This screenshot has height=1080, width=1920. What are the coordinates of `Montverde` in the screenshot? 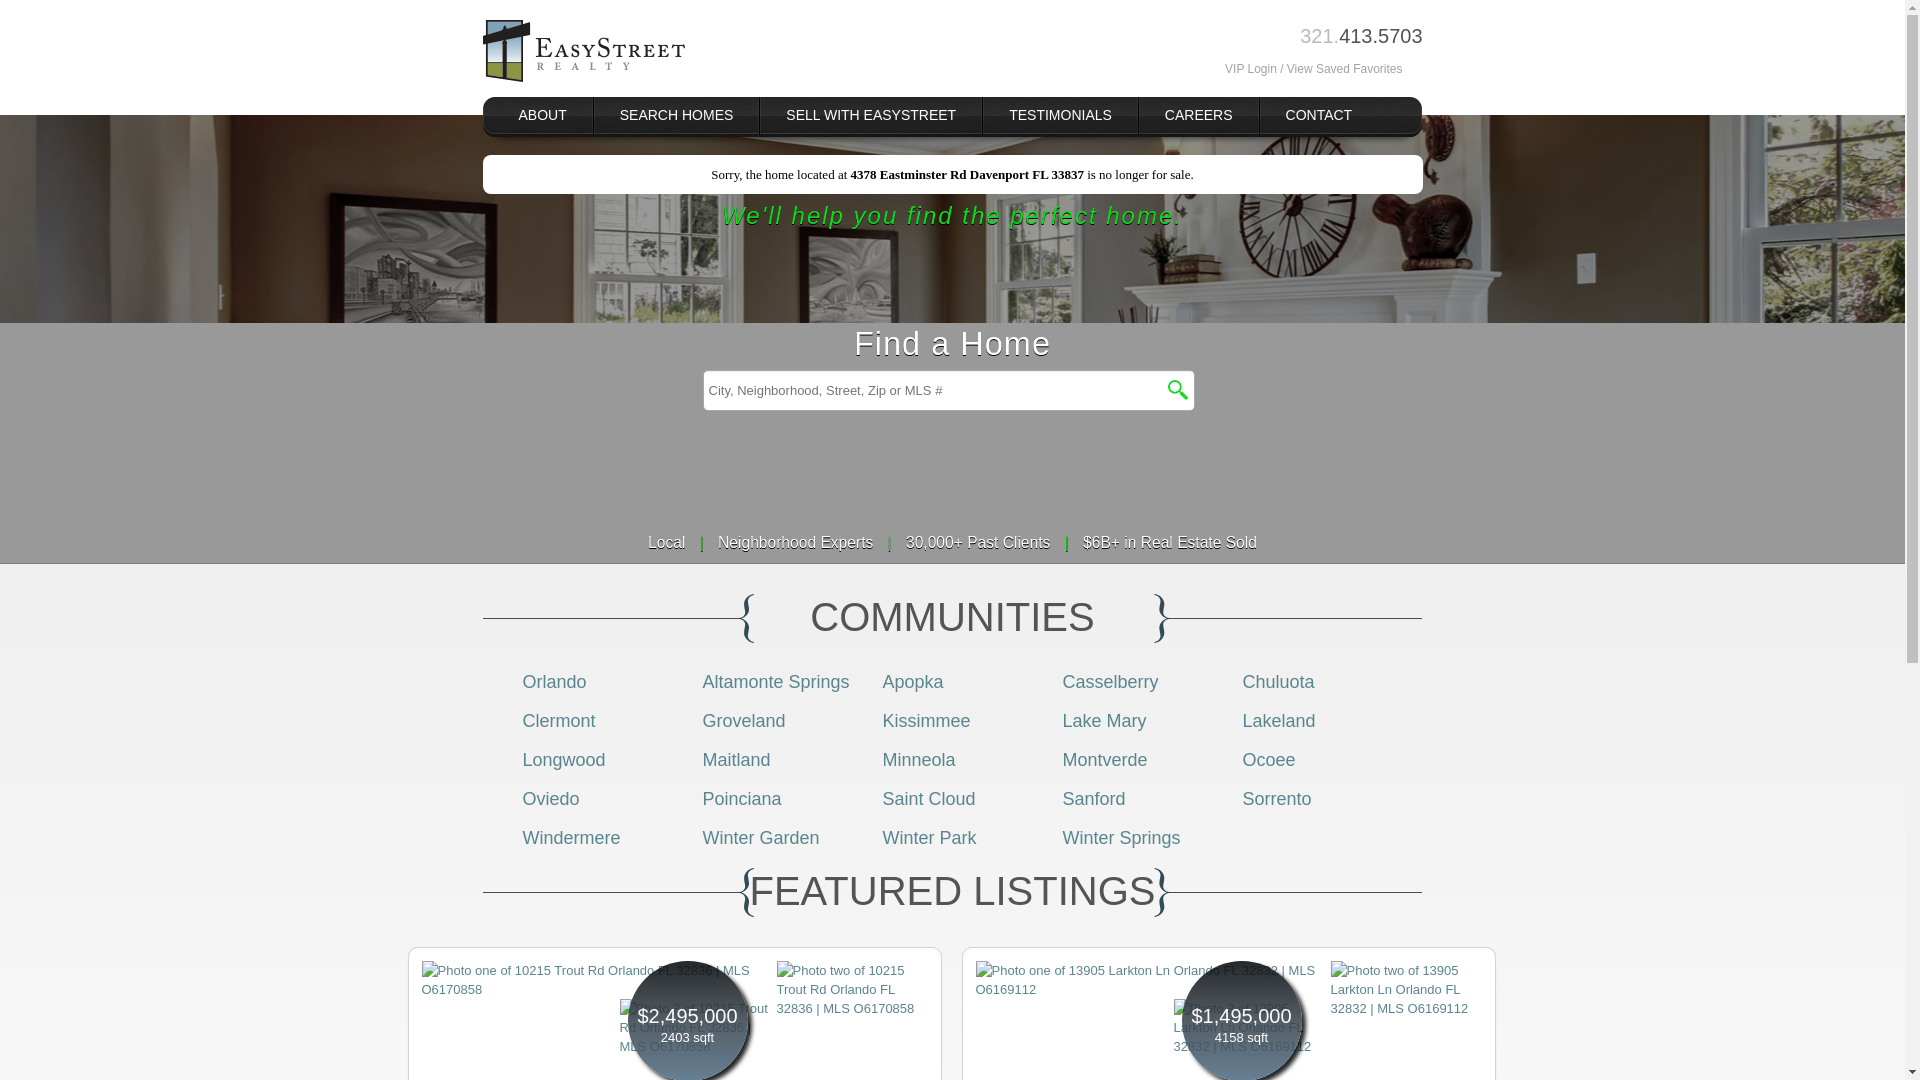 It's located at (1104, 760).